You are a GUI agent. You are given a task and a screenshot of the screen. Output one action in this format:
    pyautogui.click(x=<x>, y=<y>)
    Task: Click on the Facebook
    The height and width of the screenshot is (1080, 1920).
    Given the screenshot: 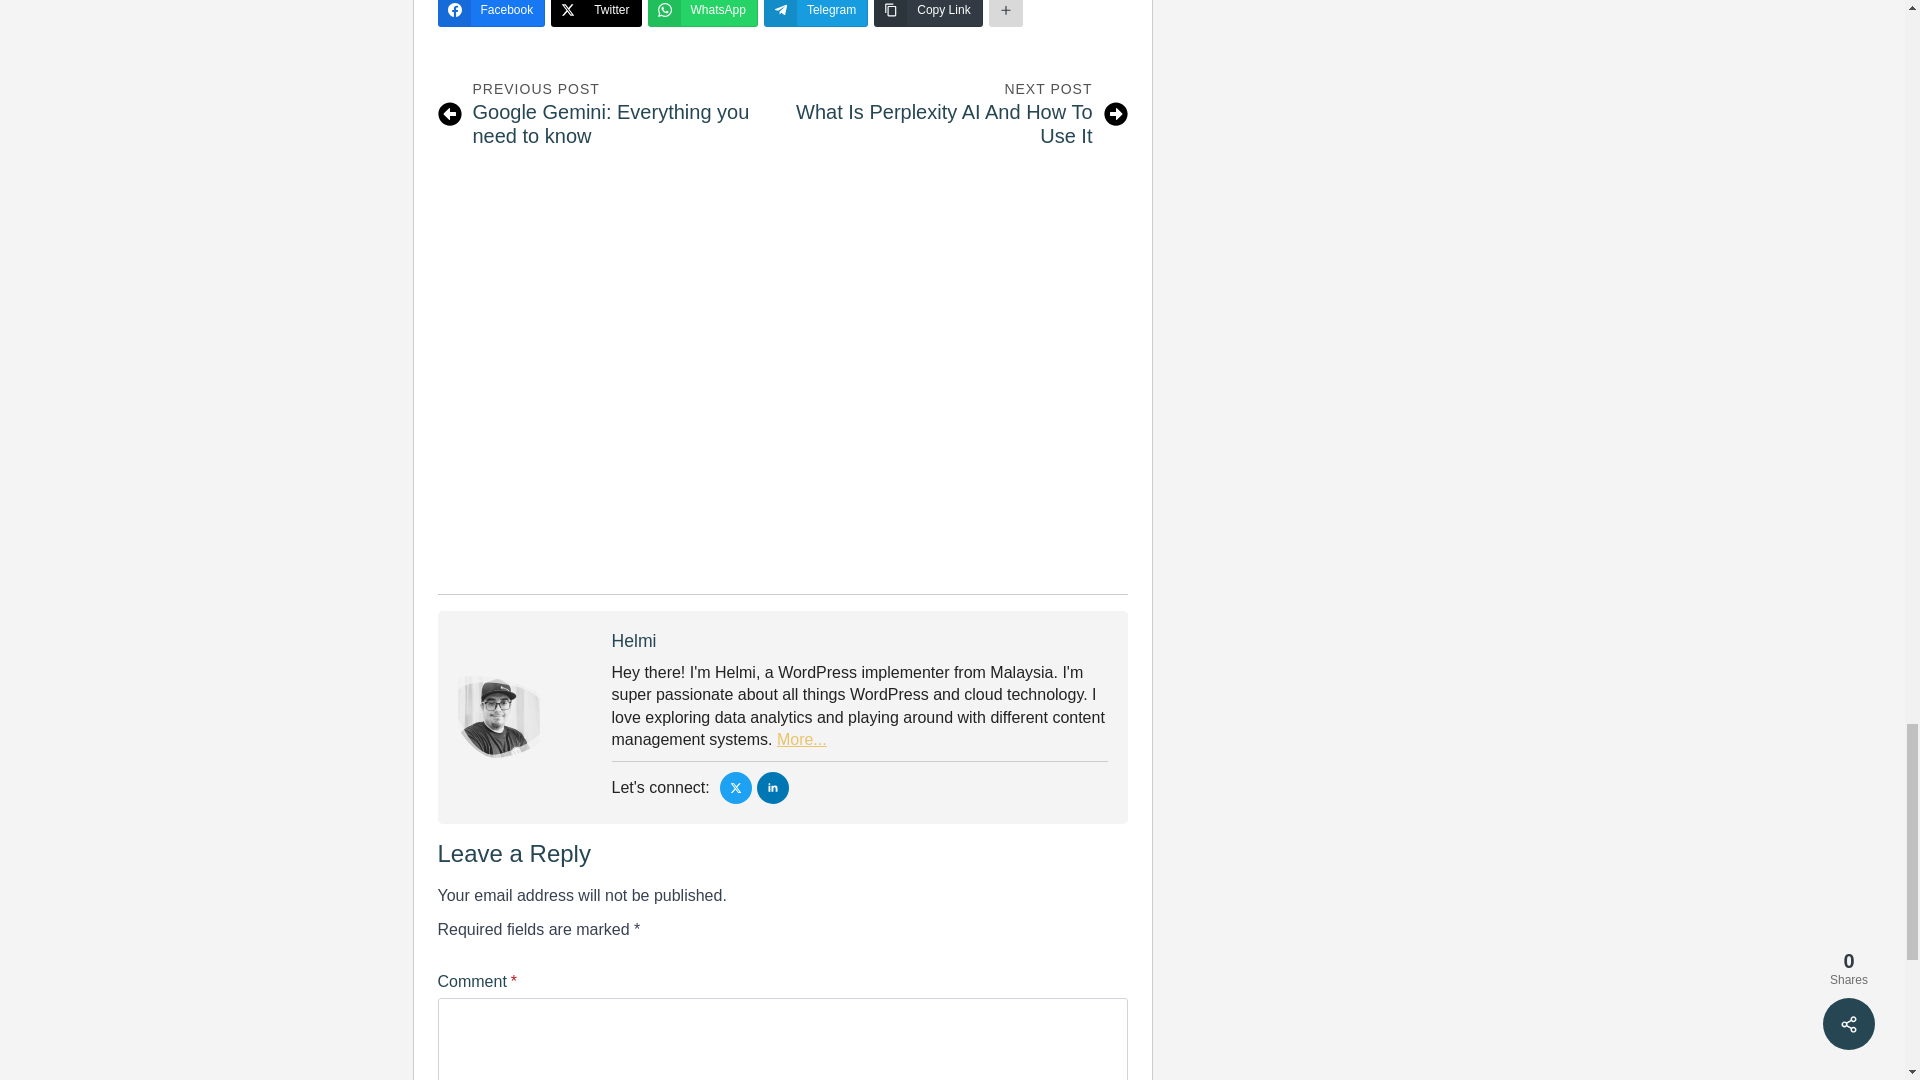 What is the action you would take?
    pyautogui.click(x=491, y=14)
    